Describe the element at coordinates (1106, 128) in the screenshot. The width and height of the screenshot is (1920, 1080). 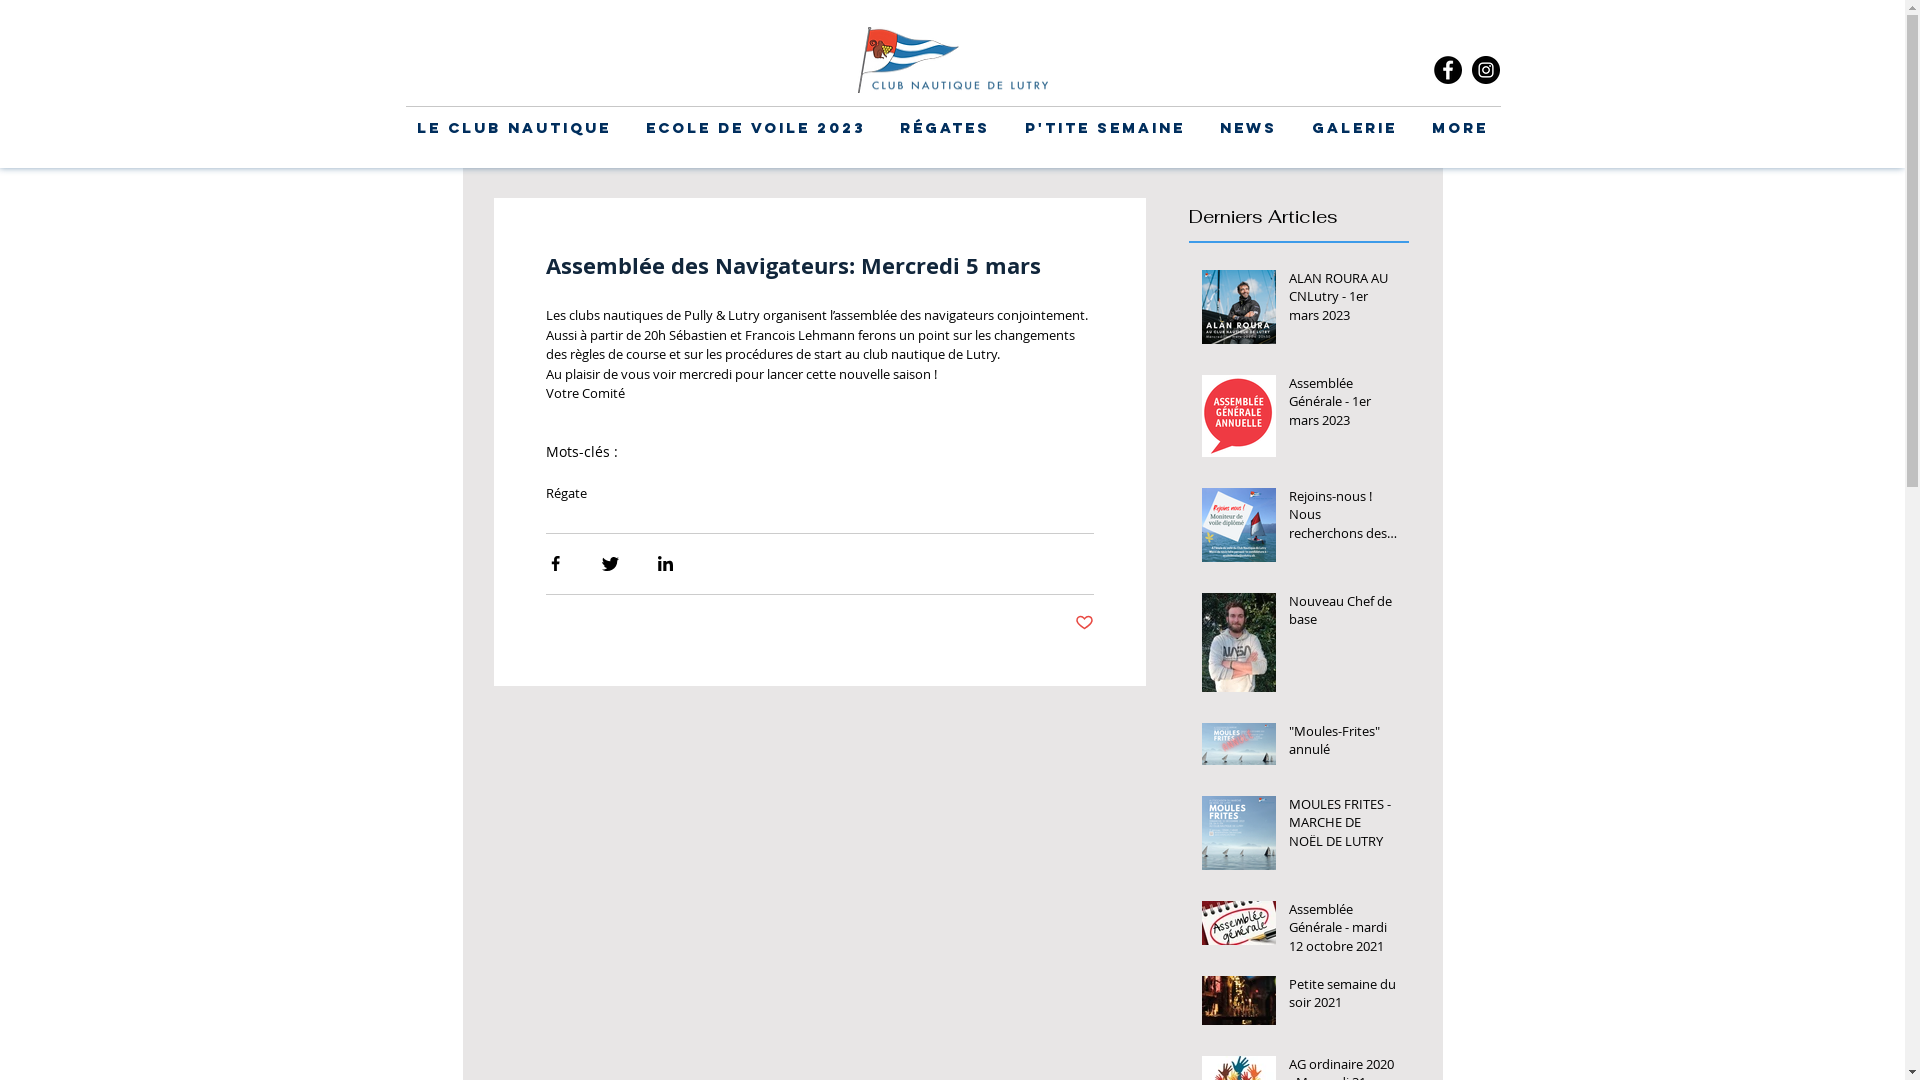
I see `P'tite Semaine` at that location.